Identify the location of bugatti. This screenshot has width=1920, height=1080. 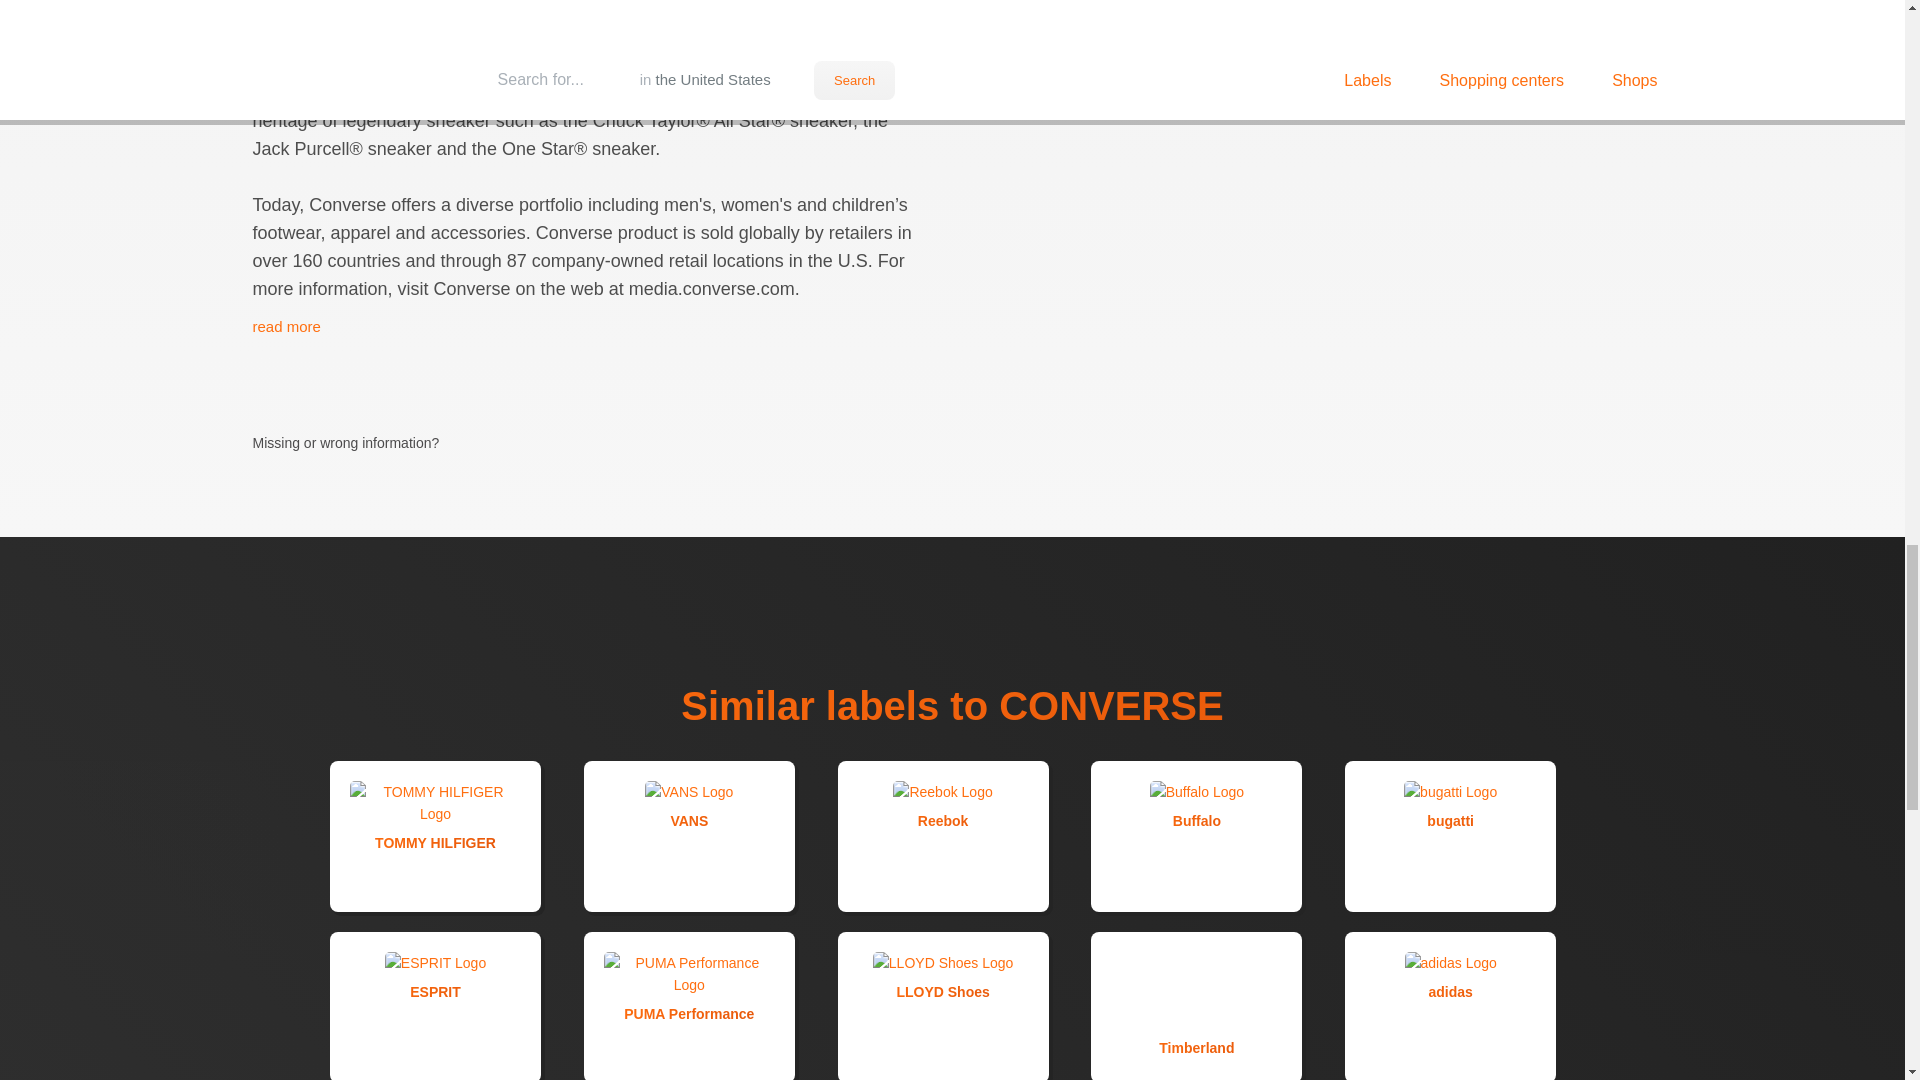
(1450, 835).